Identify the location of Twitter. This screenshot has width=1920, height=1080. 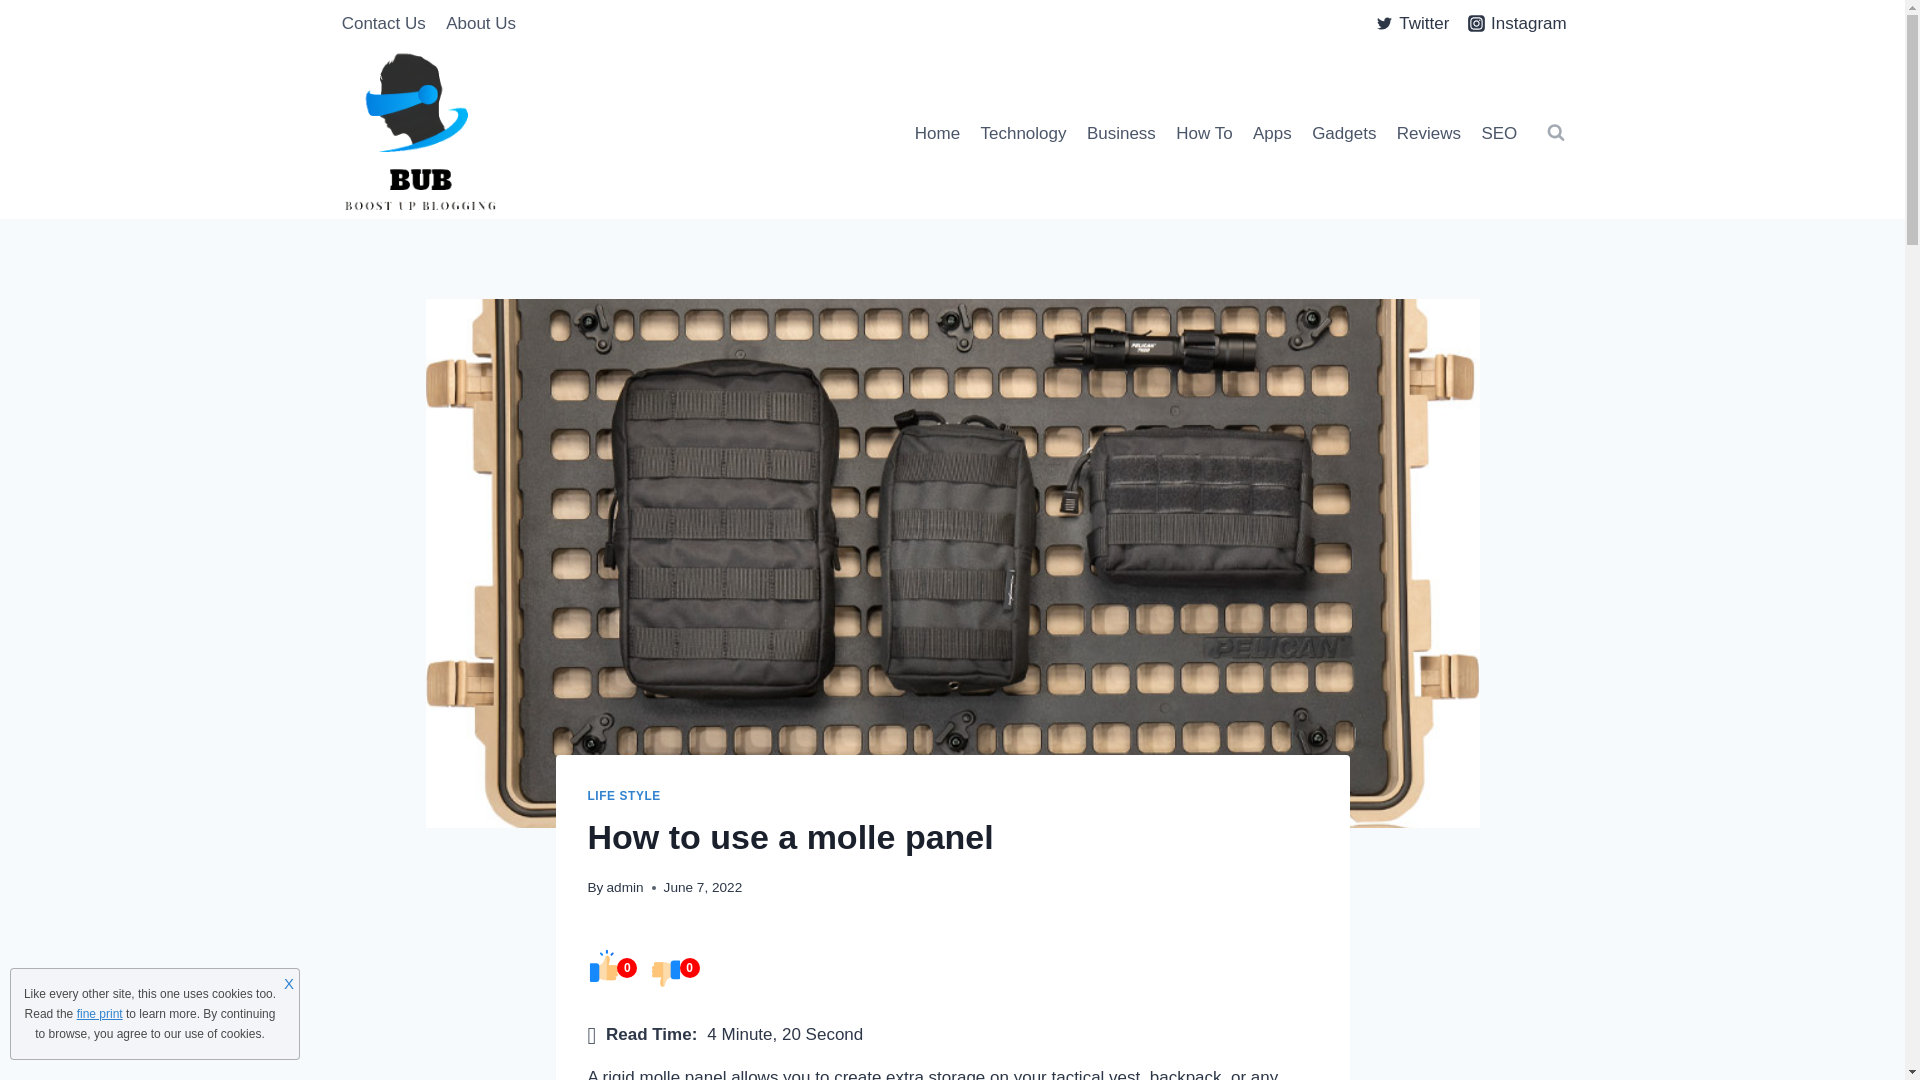
(1414, 24).